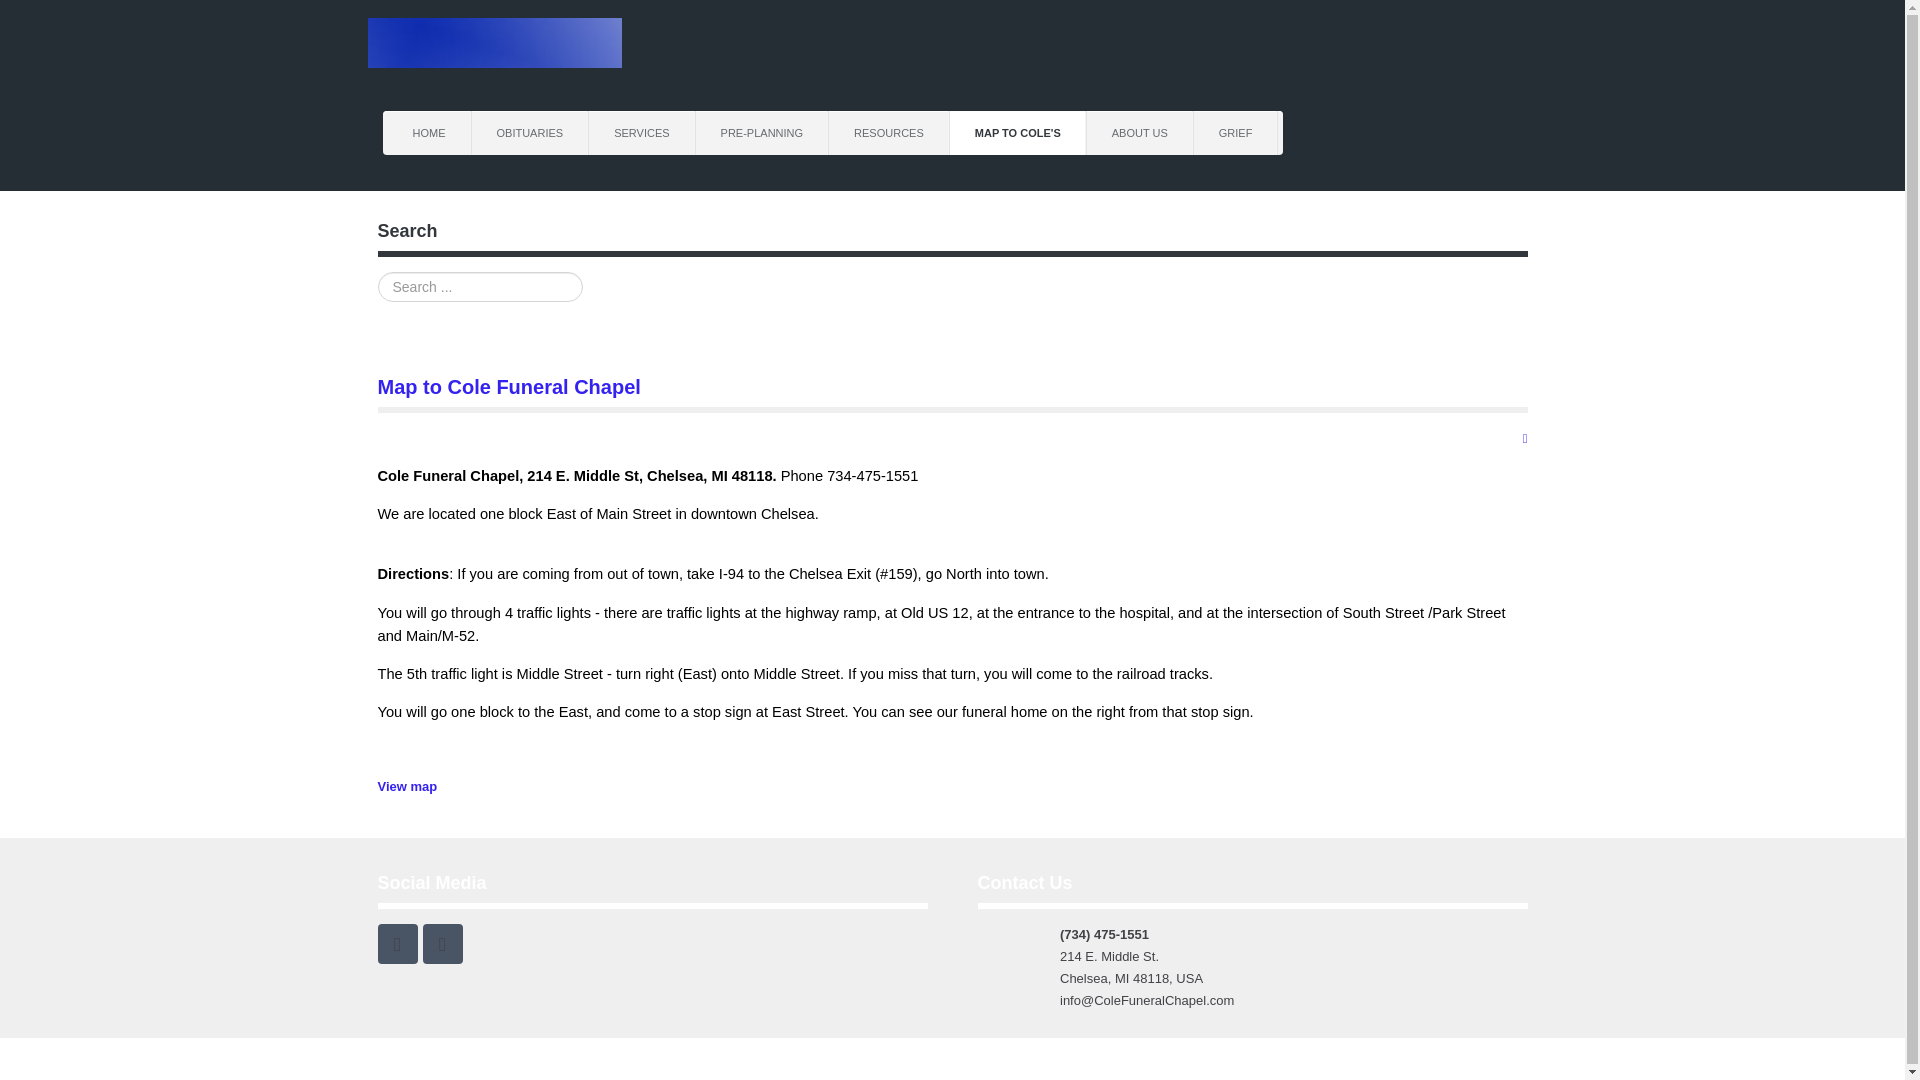 The image size is (1920, 1080). I want to click on Visit us on Google Plus, so click(442, 944).